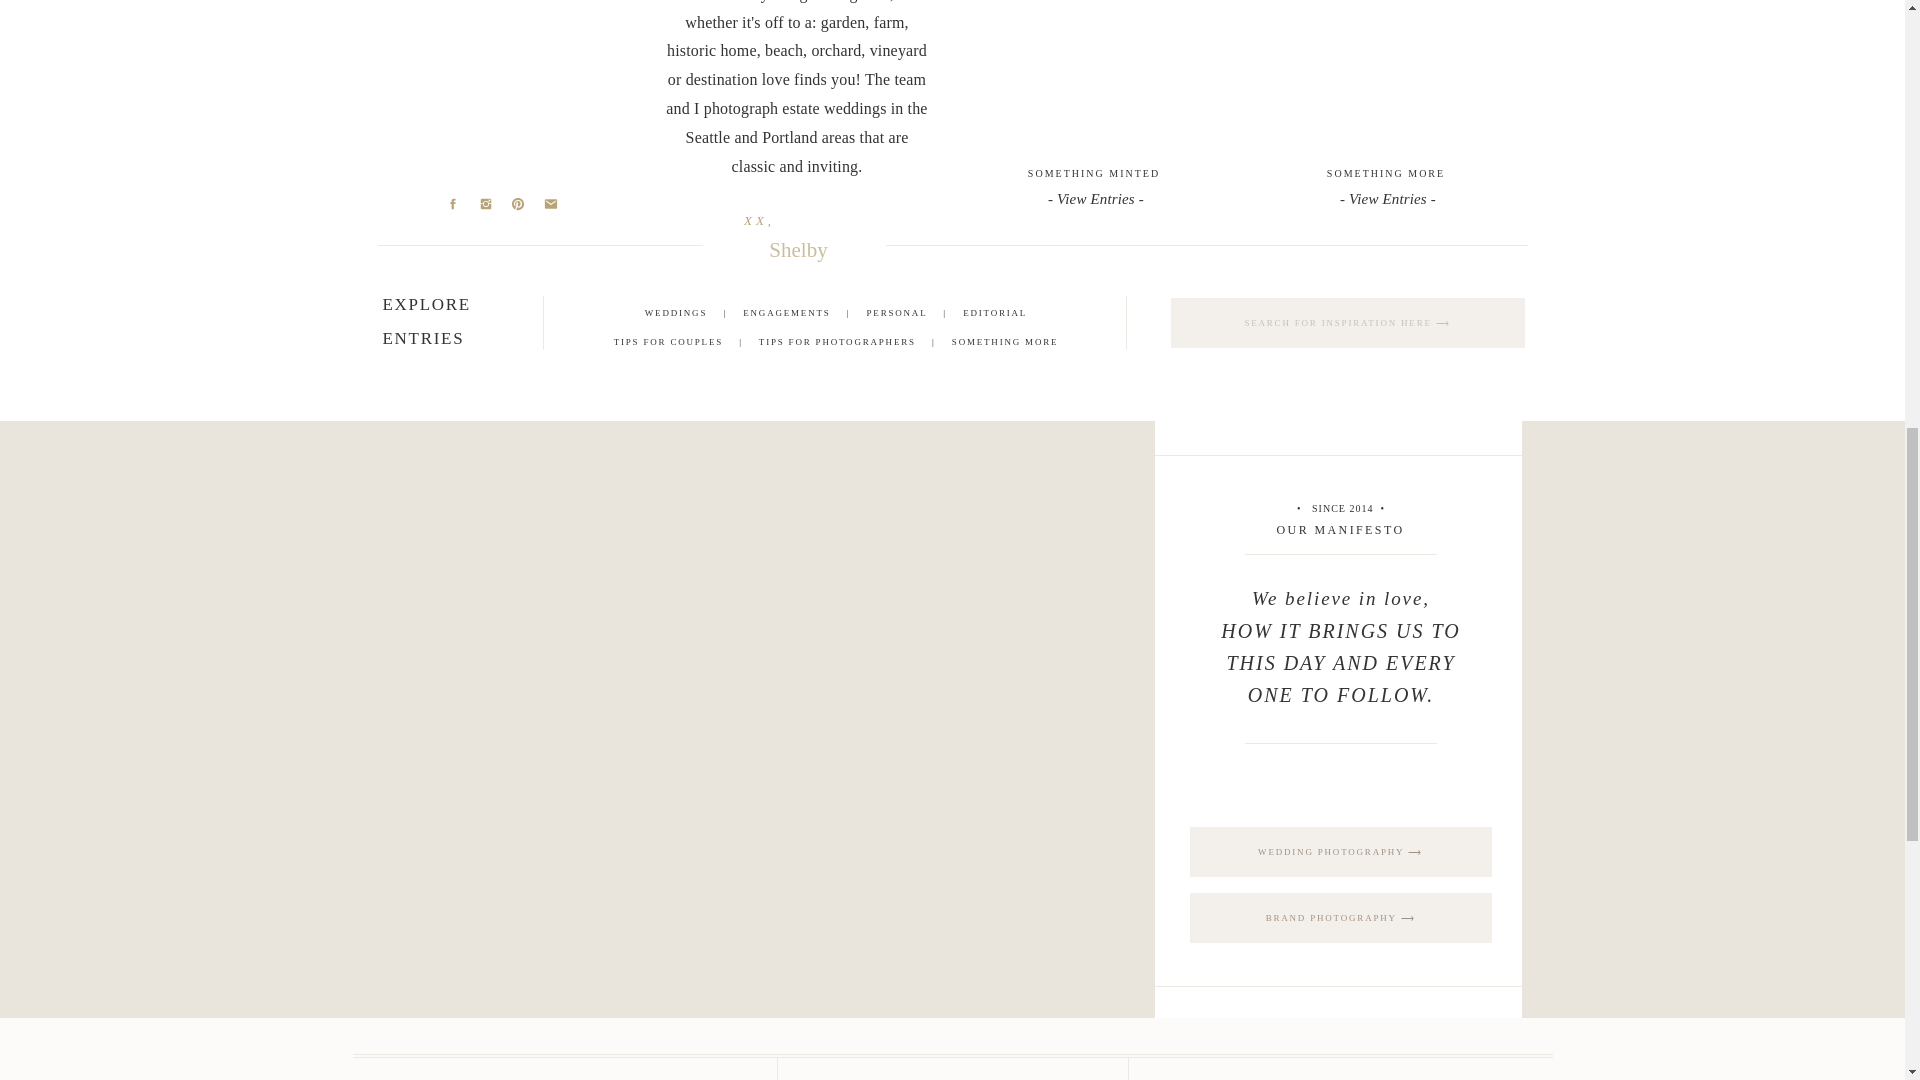 The image size is (1920, 1080). What do you see at coordinates (786, 312) in the screenshot?
I see `ENGAGEMENTS` at bounding box center [786, 312].